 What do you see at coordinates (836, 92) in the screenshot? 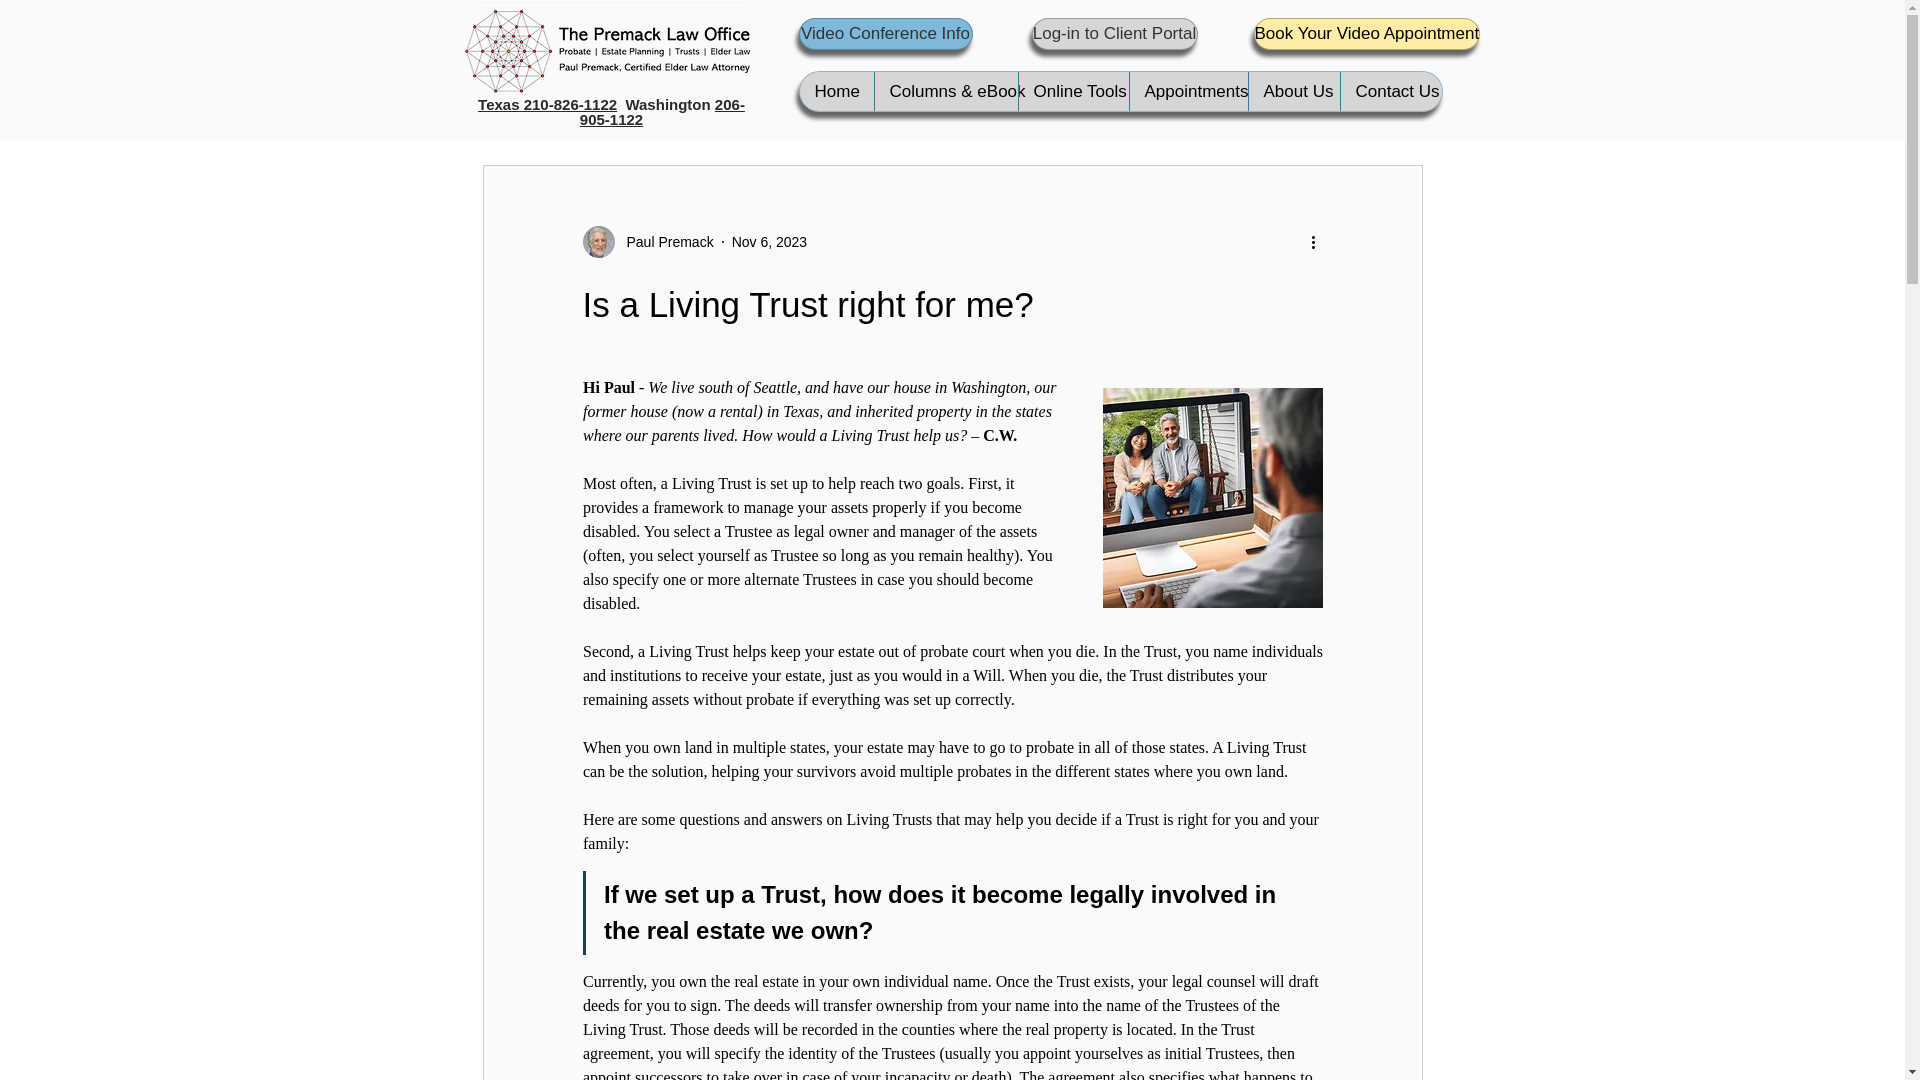
I see `Home` at bounding box center [836, 92].